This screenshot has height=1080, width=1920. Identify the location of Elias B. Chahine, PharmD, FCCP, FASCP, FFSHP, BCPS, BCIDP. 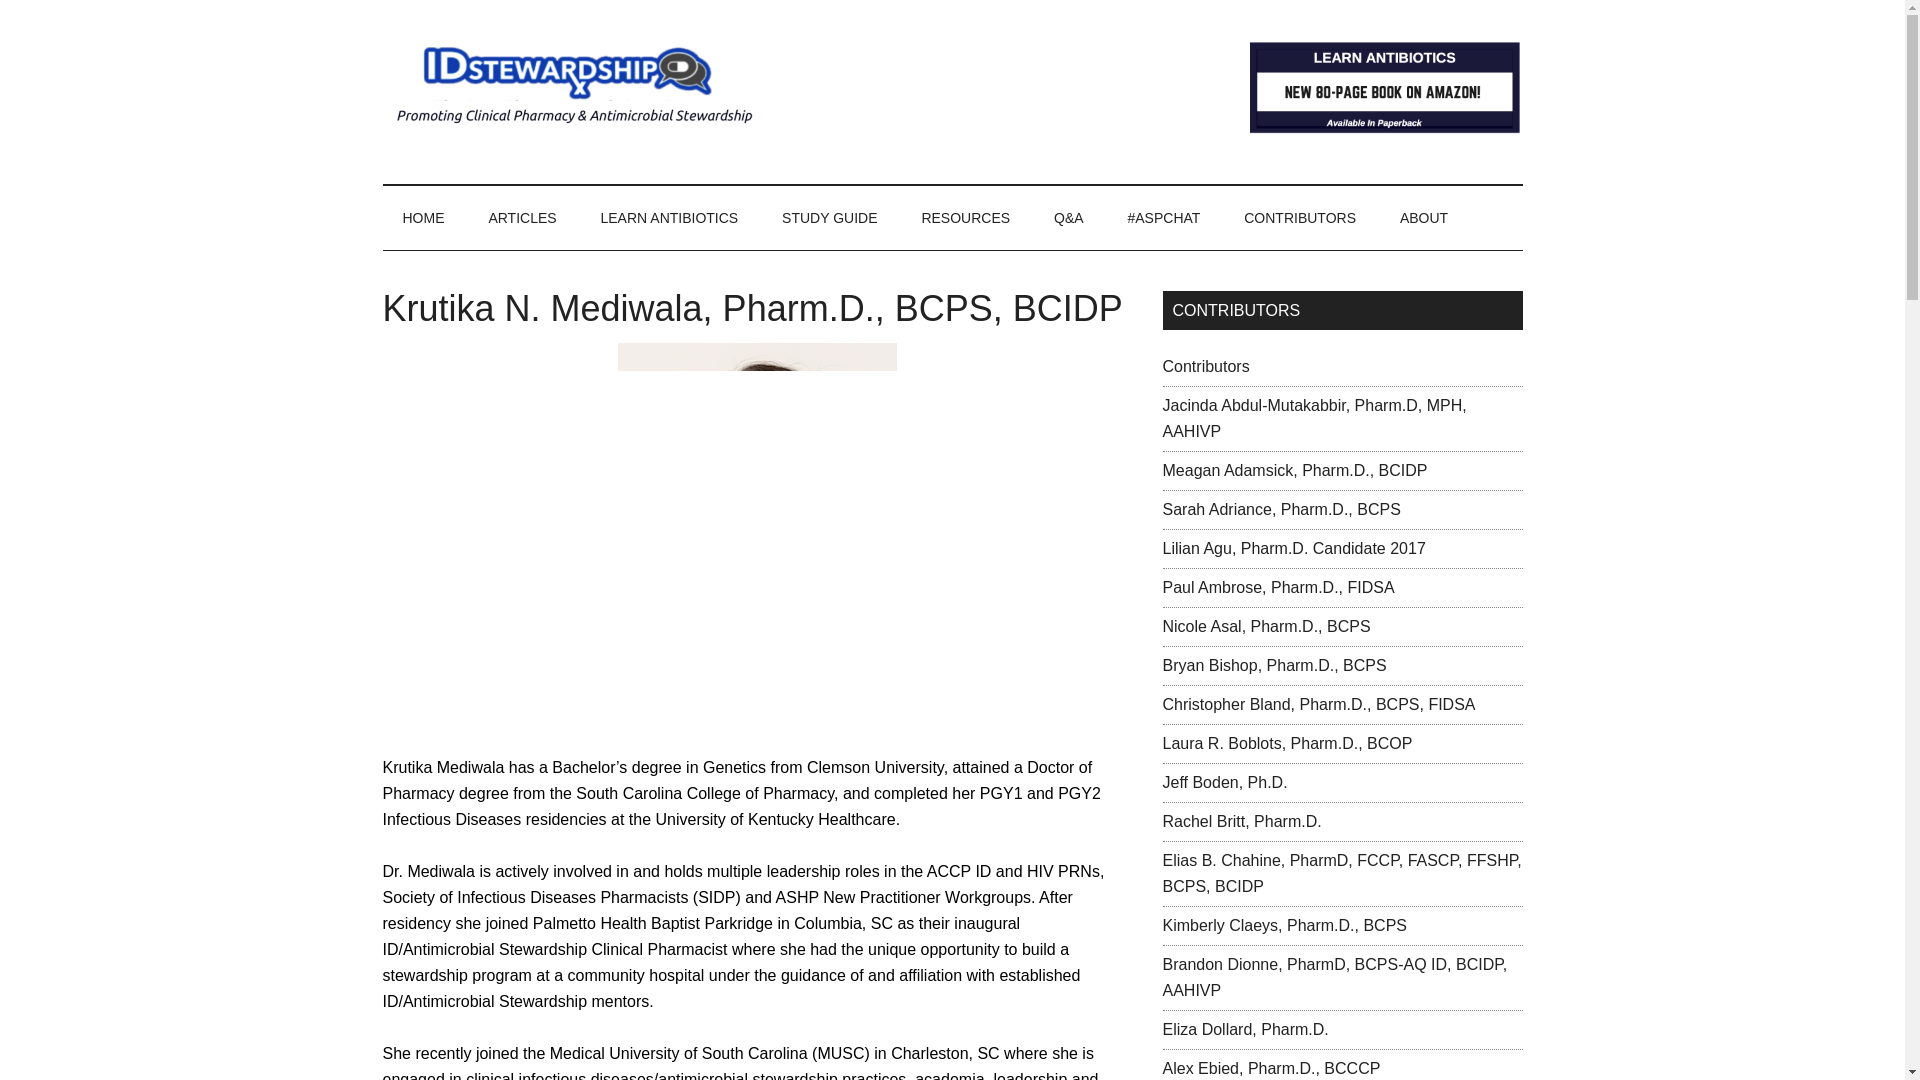
(1340, 874).